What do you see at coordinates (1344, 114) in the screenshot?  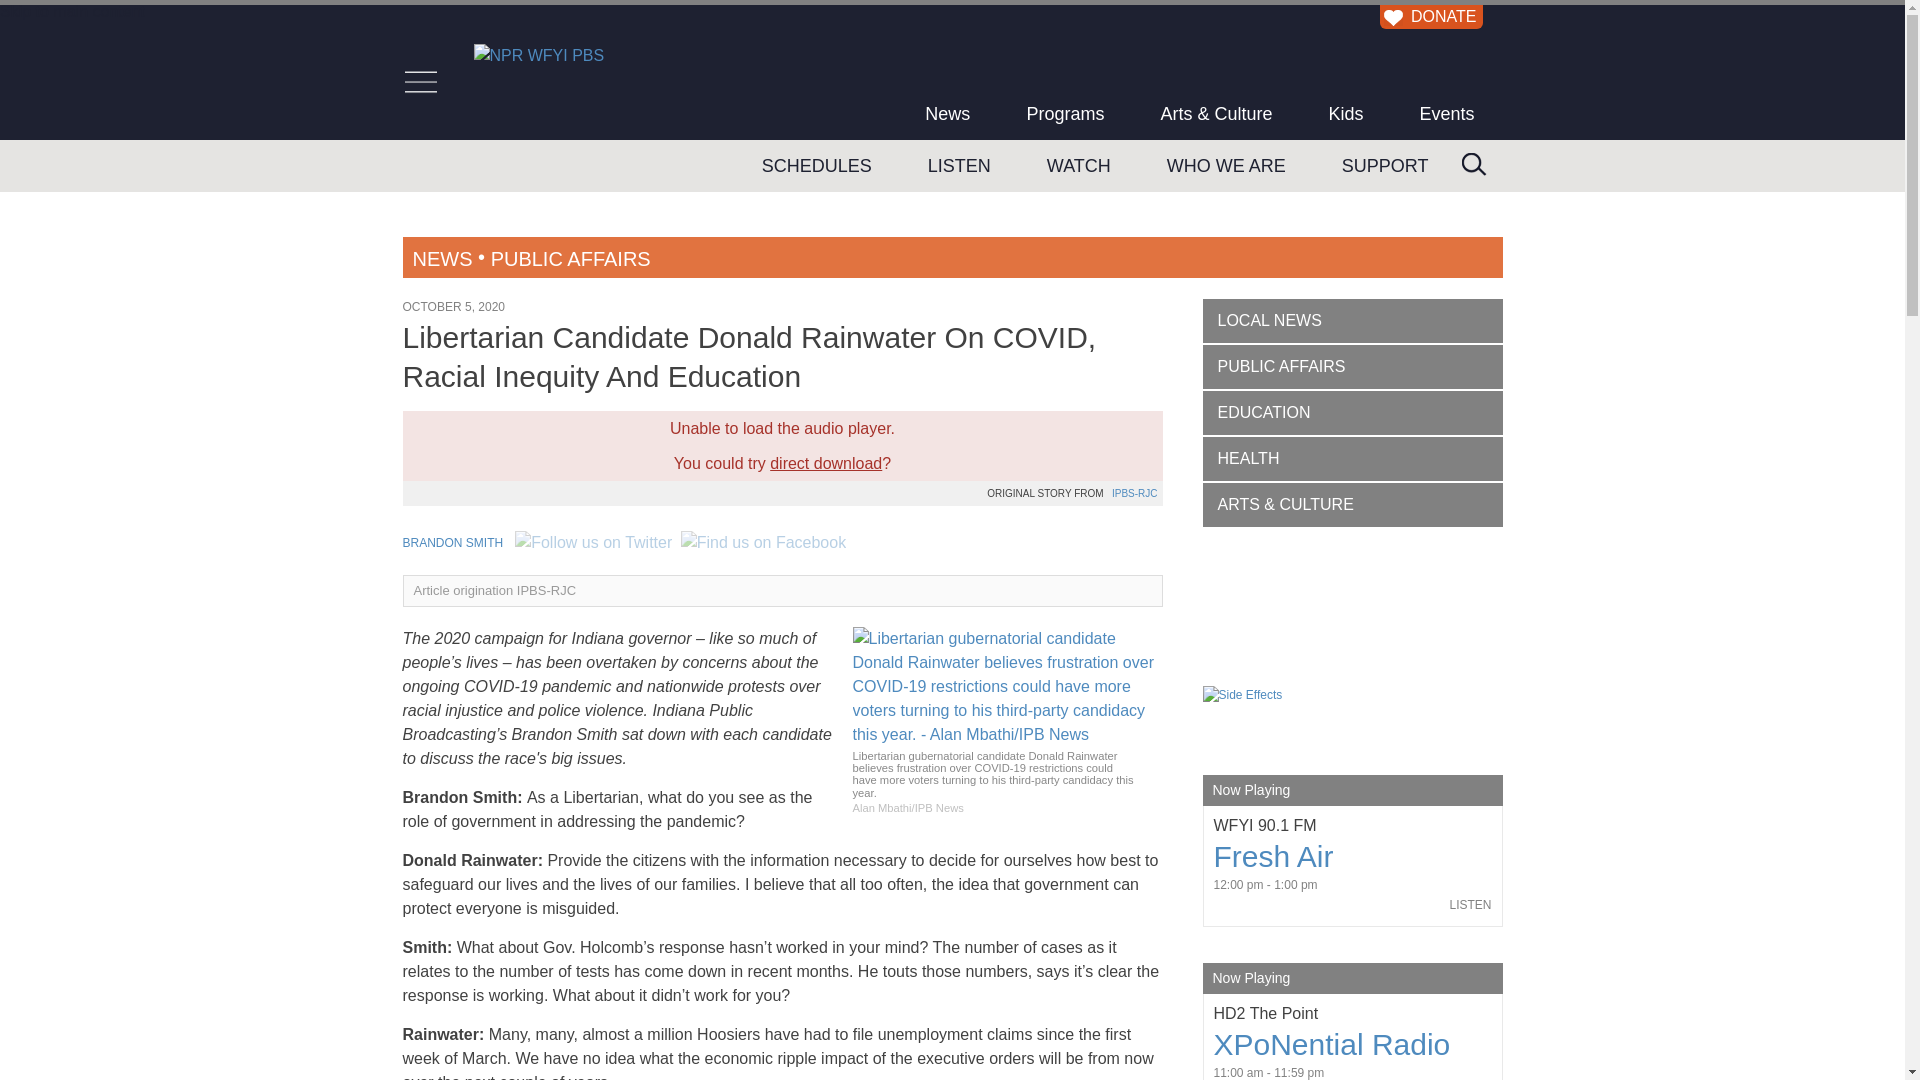 I see `Kids` at bounding box center [1344, 114].